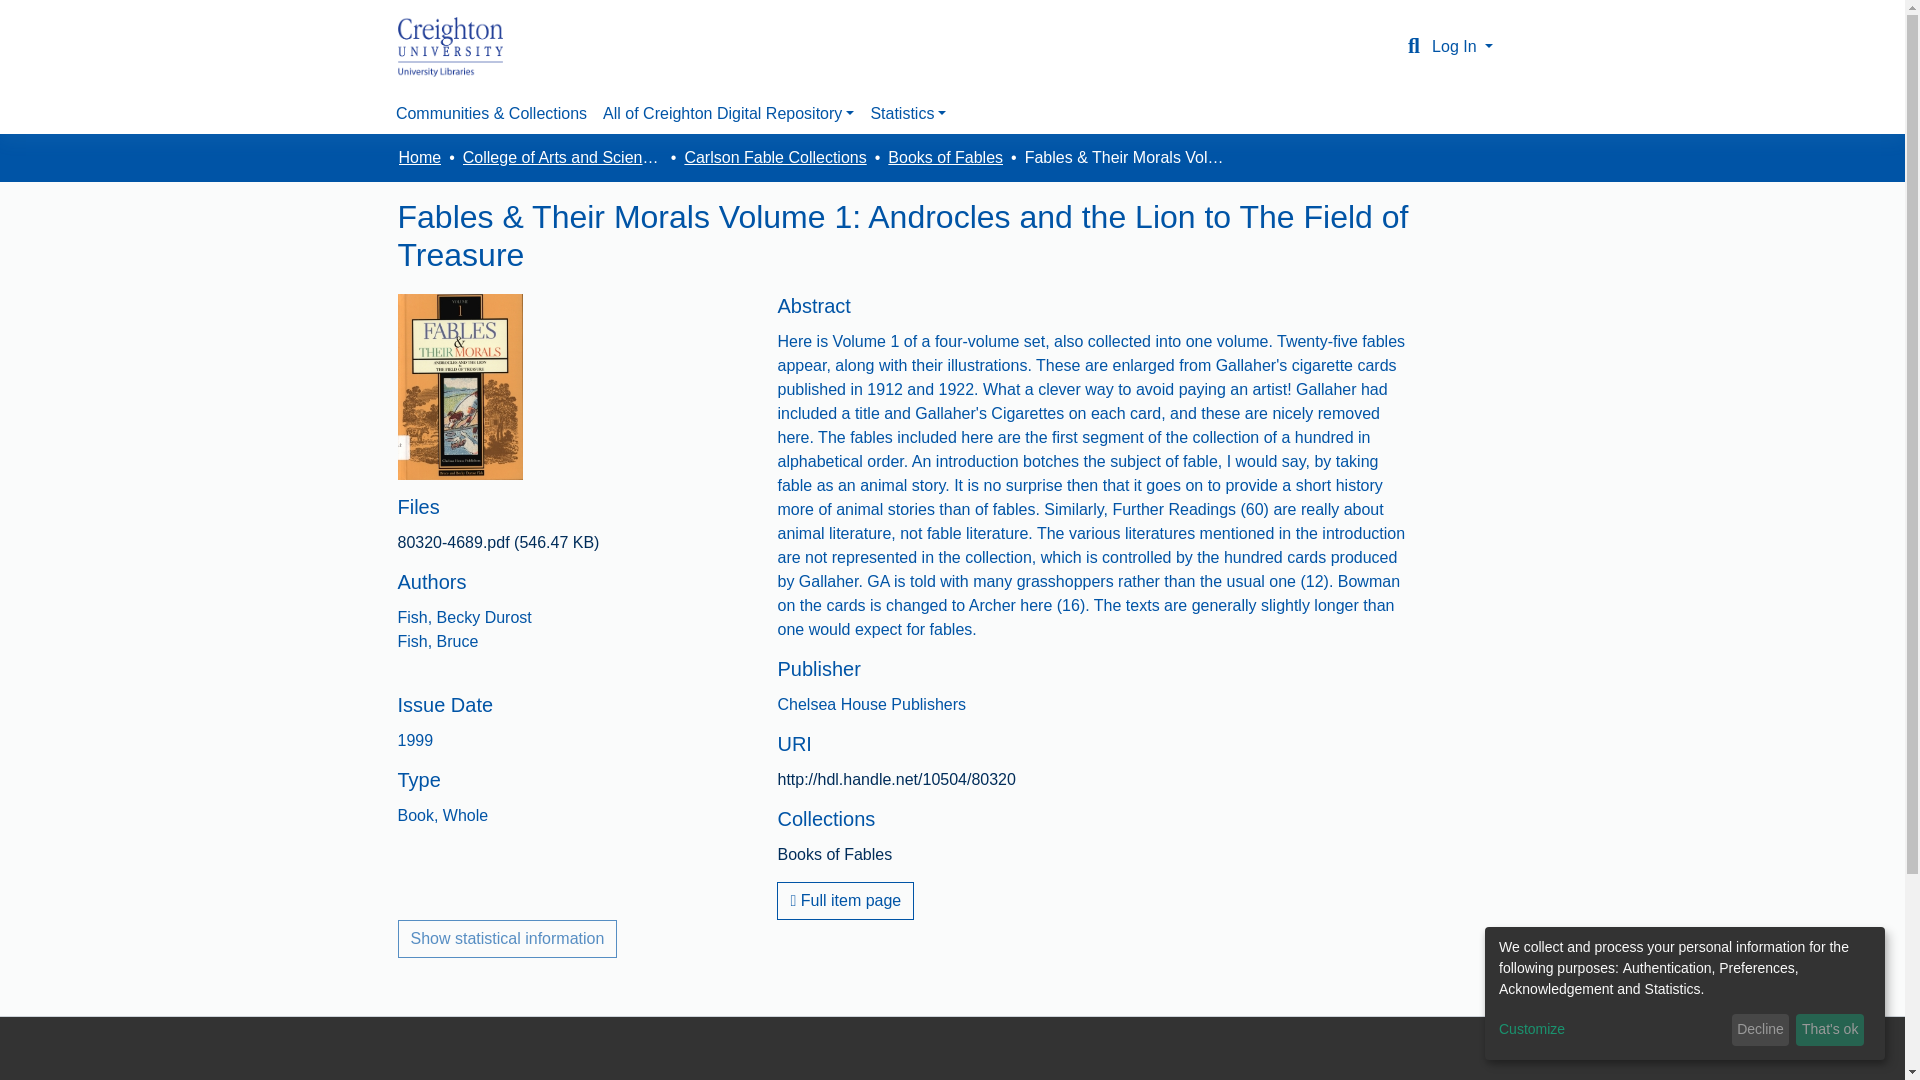 This screenshot has width=1920, height=1080. Describe the element at coordinates (508, 938) in the screenshot. I see `Show statistical information` at that location.